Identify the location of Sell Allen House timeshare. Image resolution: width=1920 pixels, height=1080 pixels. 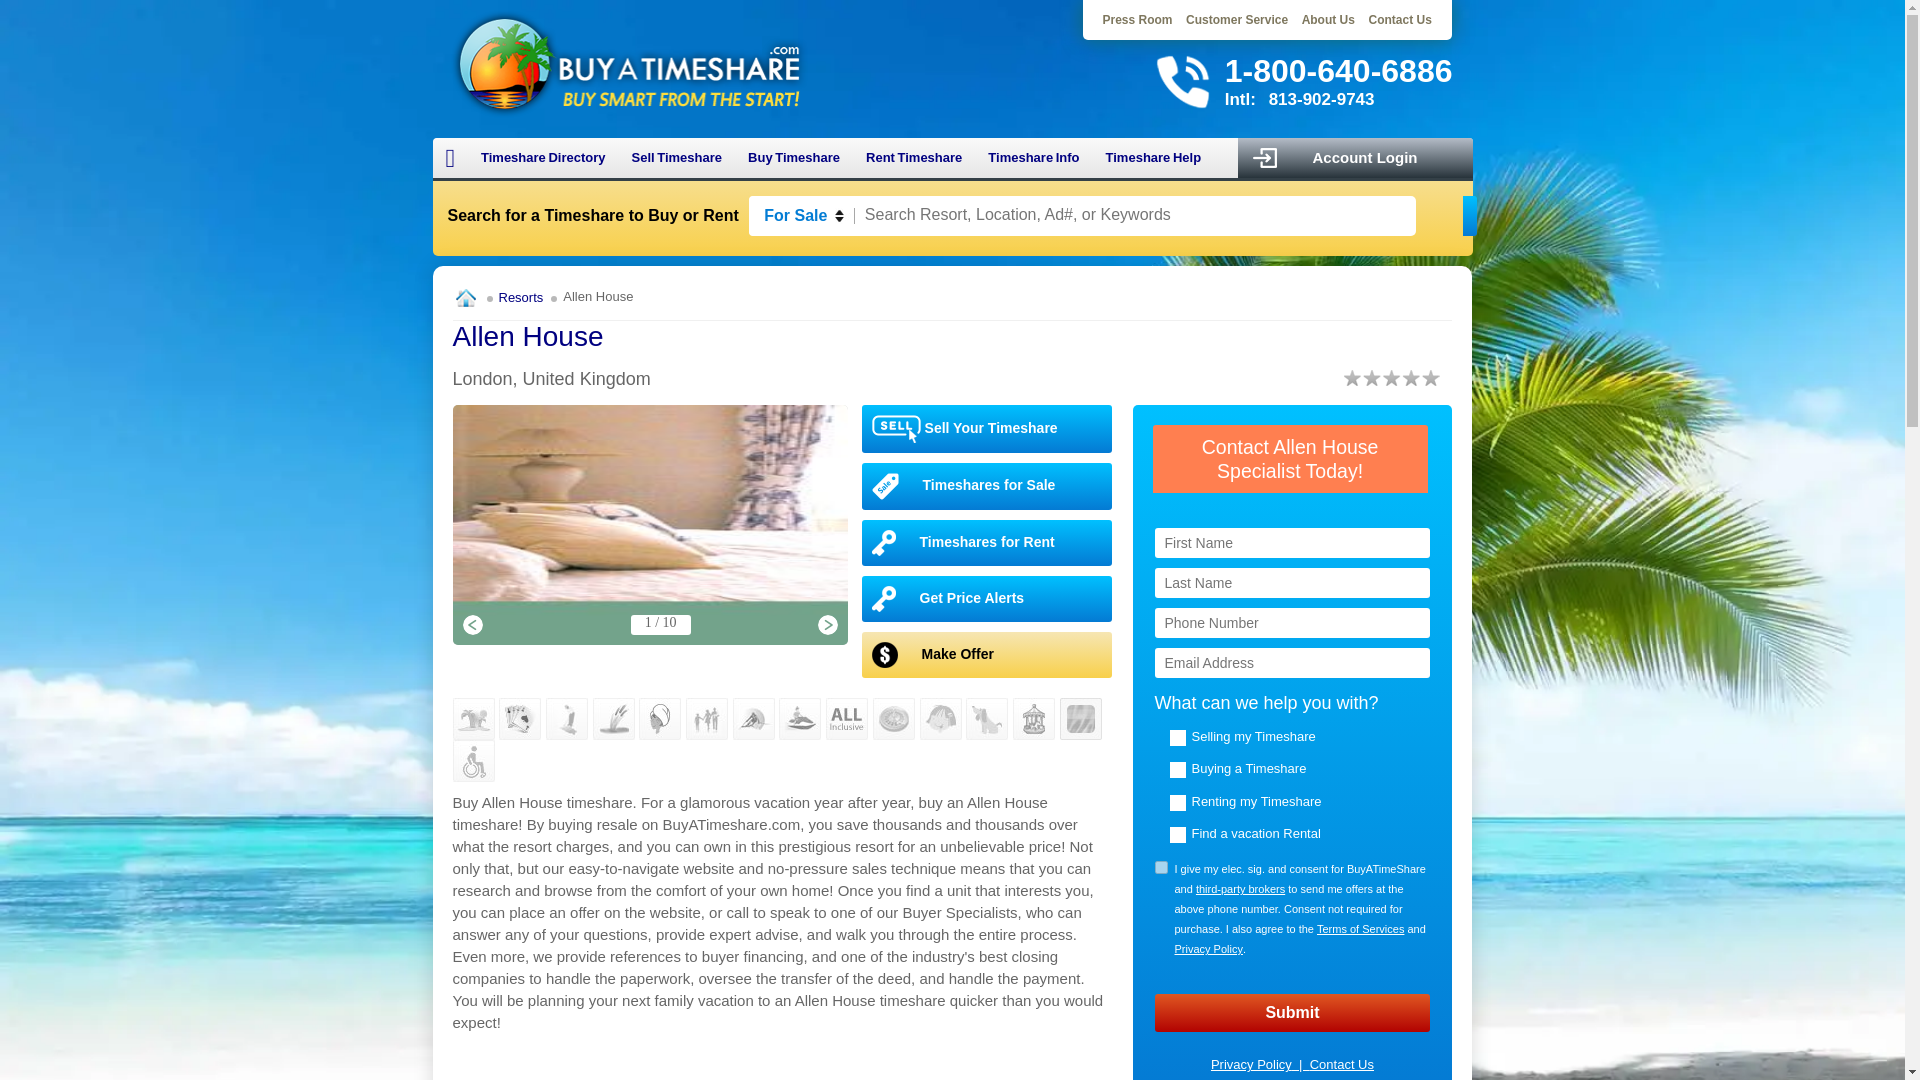
(988, 428).